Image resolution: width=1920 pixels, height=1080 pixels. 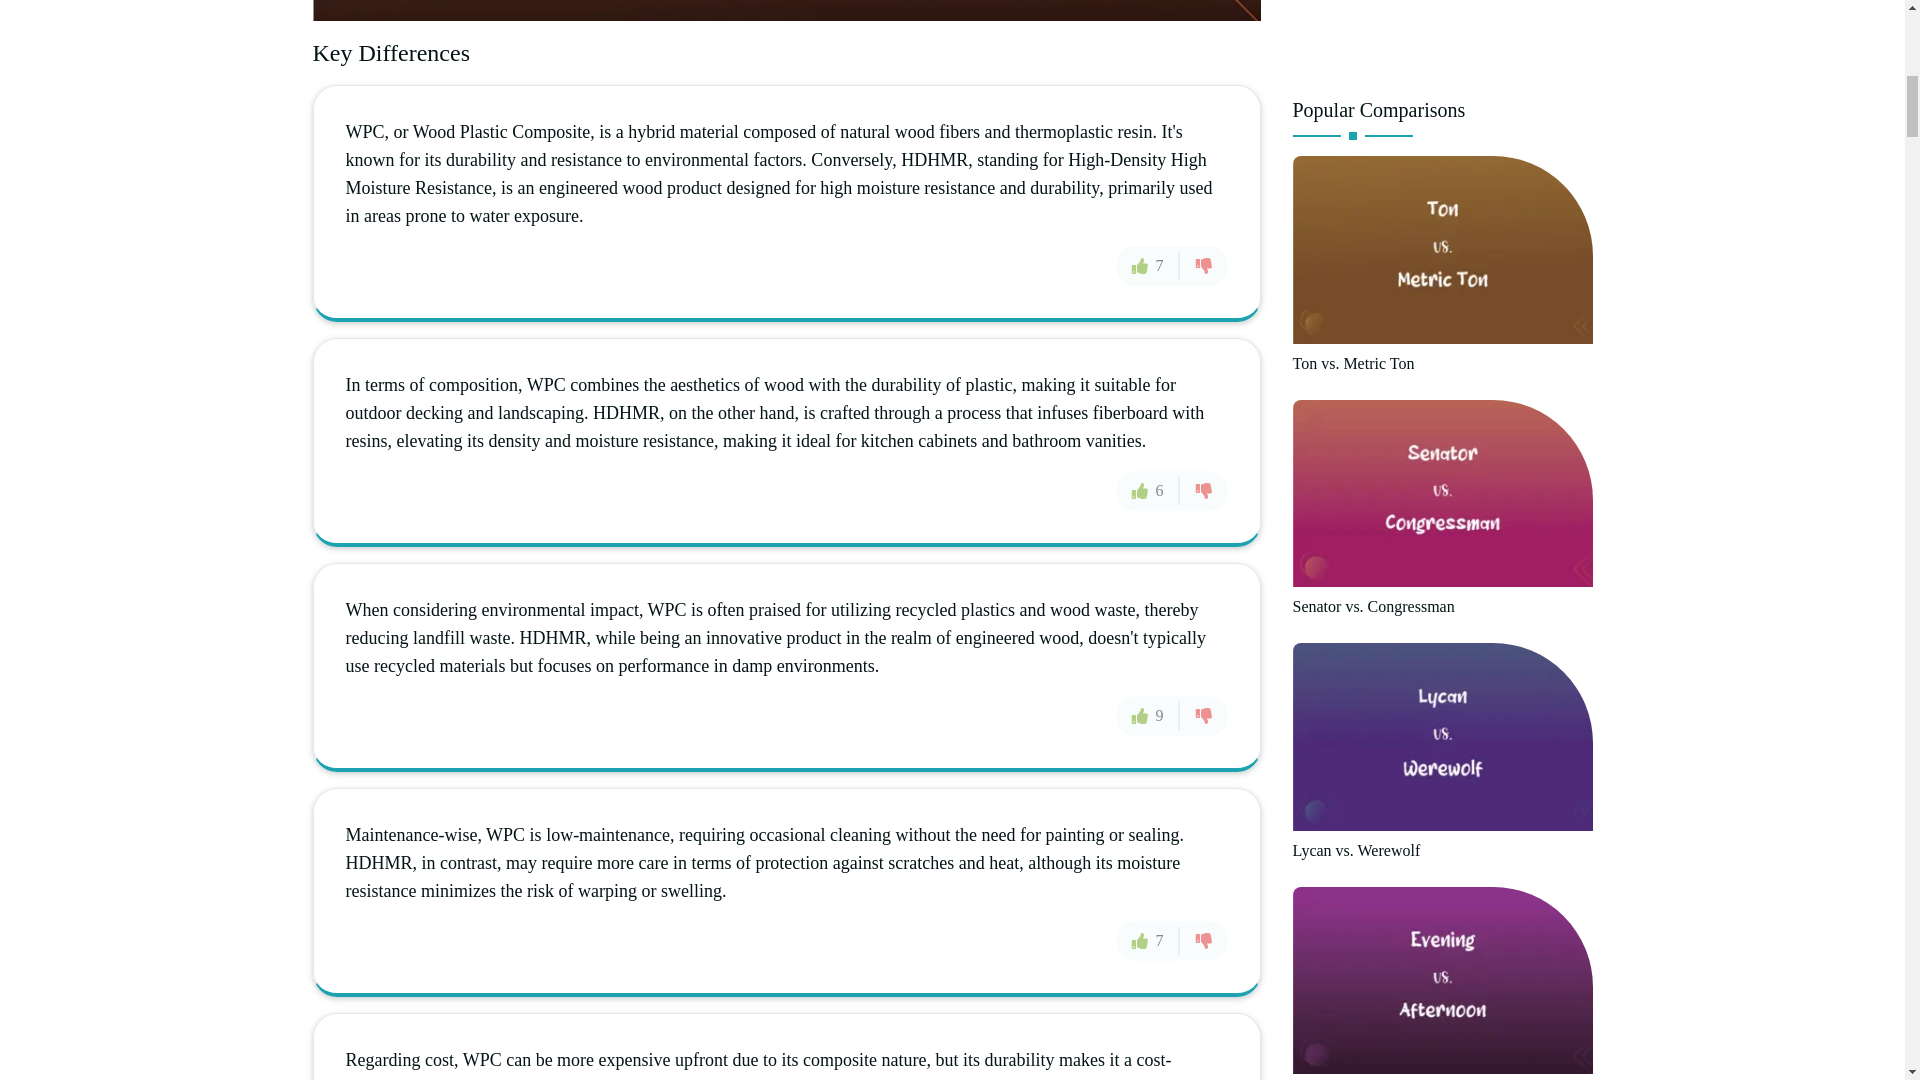 I want to click on Advertisement, so click(x=1442, y=40).